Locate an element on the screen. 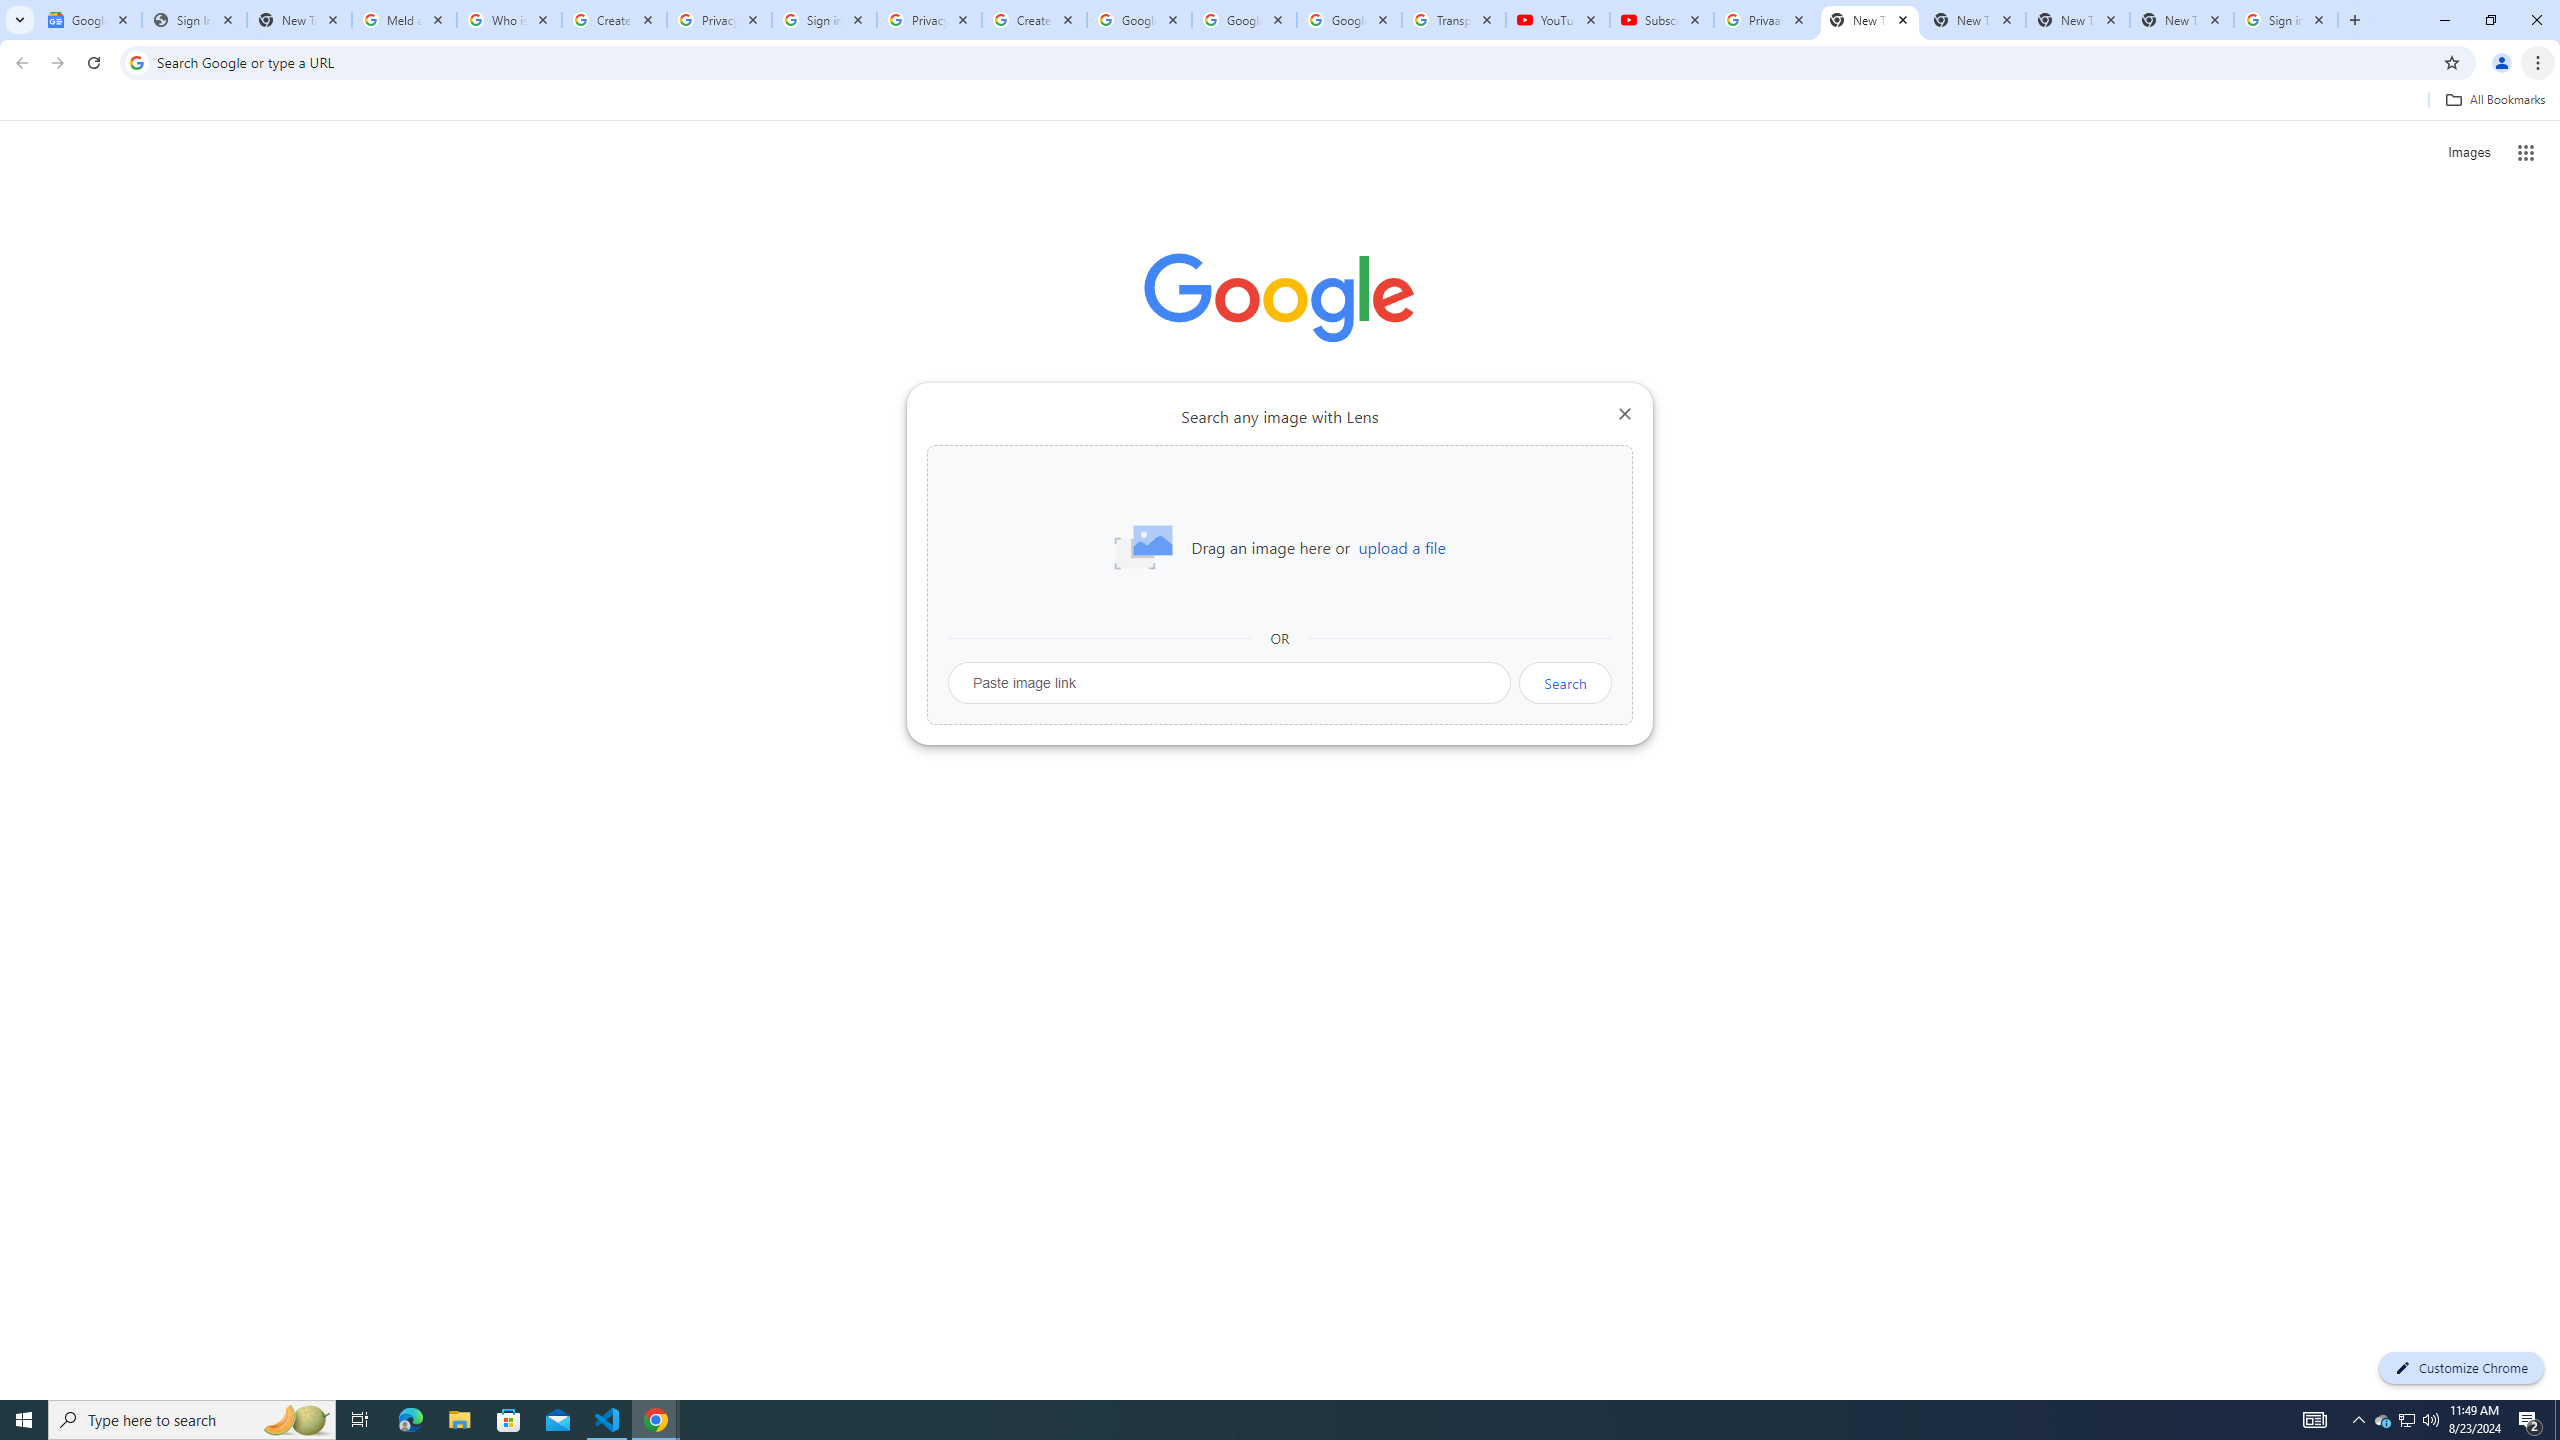 This screenshot has width=2560, height=1440. Subscriptions - YouTube is located at coordinates (1661, 20).